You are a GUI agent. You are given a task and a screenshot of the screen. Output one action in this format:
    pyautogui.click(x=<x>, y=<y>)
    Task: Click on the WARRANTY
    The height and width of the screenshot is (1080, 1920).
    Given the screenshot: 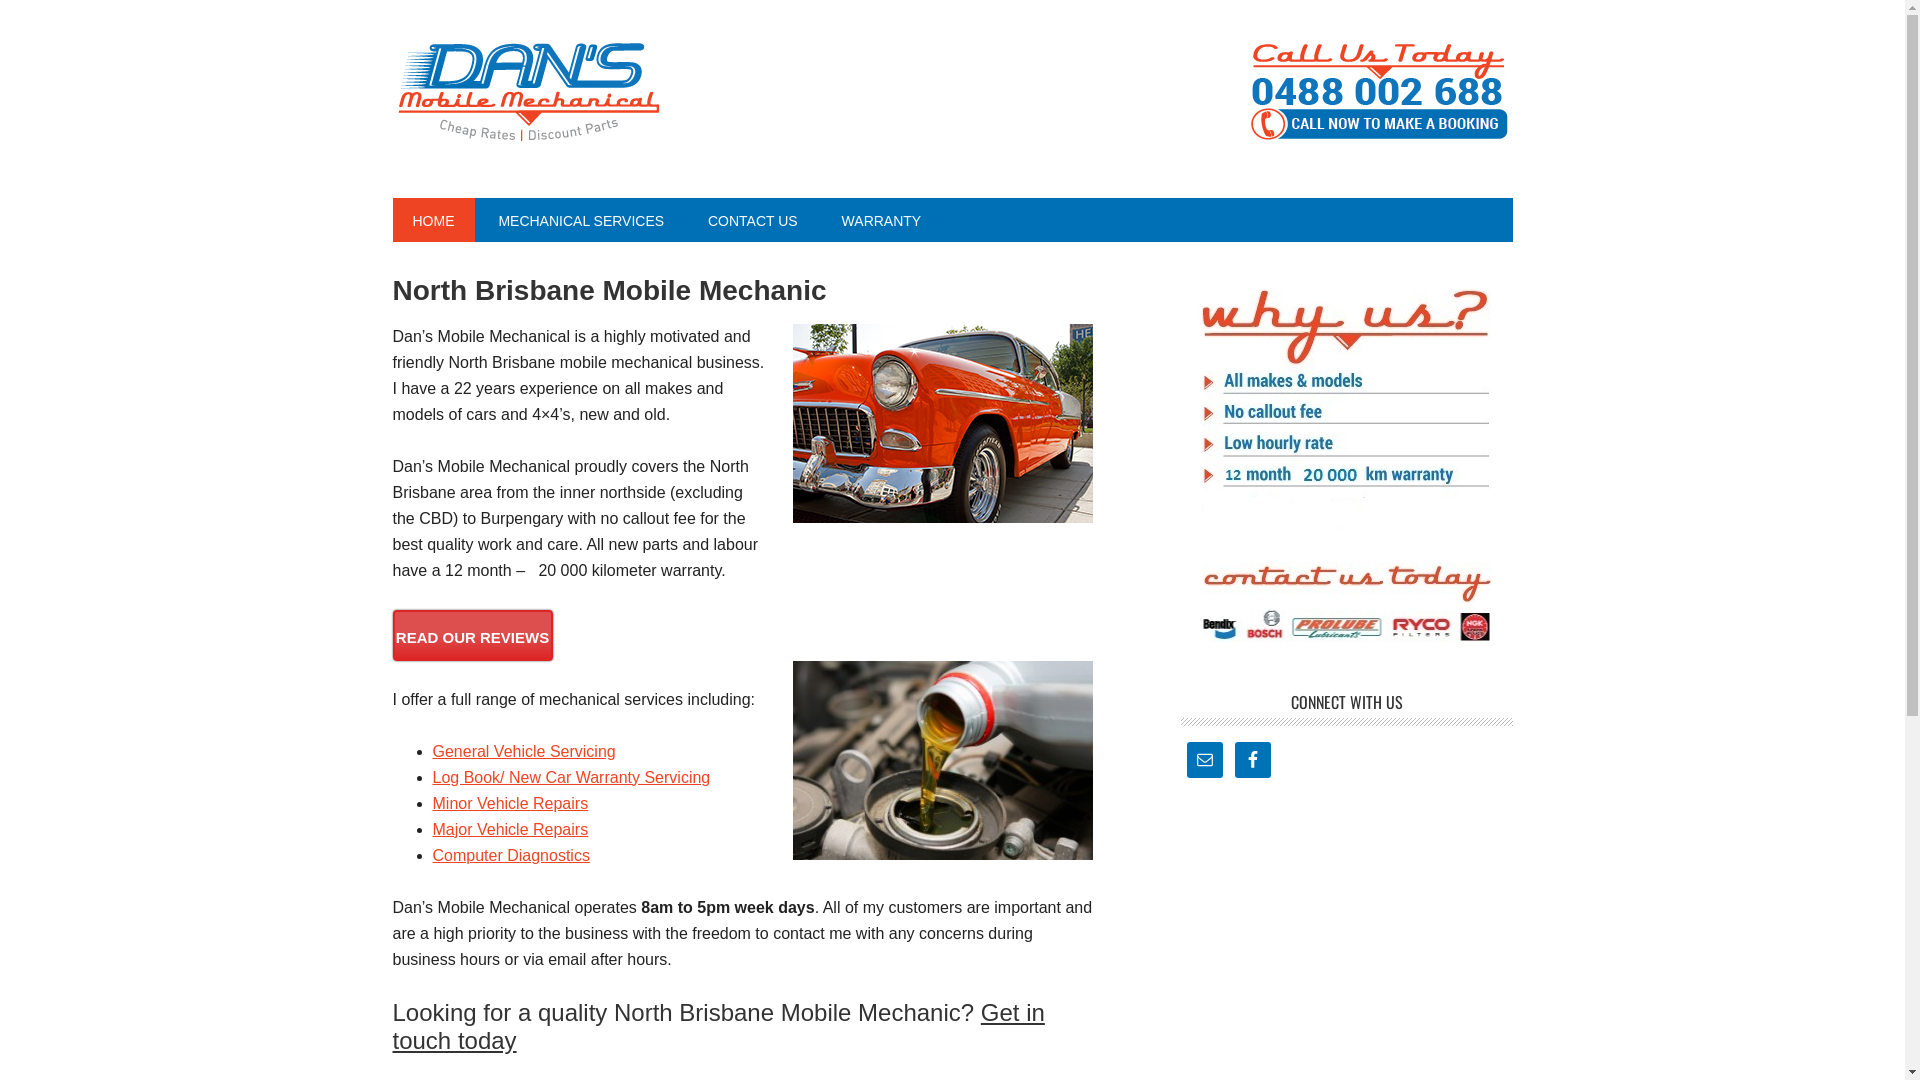 What is the action you would take?
    pyautogui.click(x=882, y=220)
    